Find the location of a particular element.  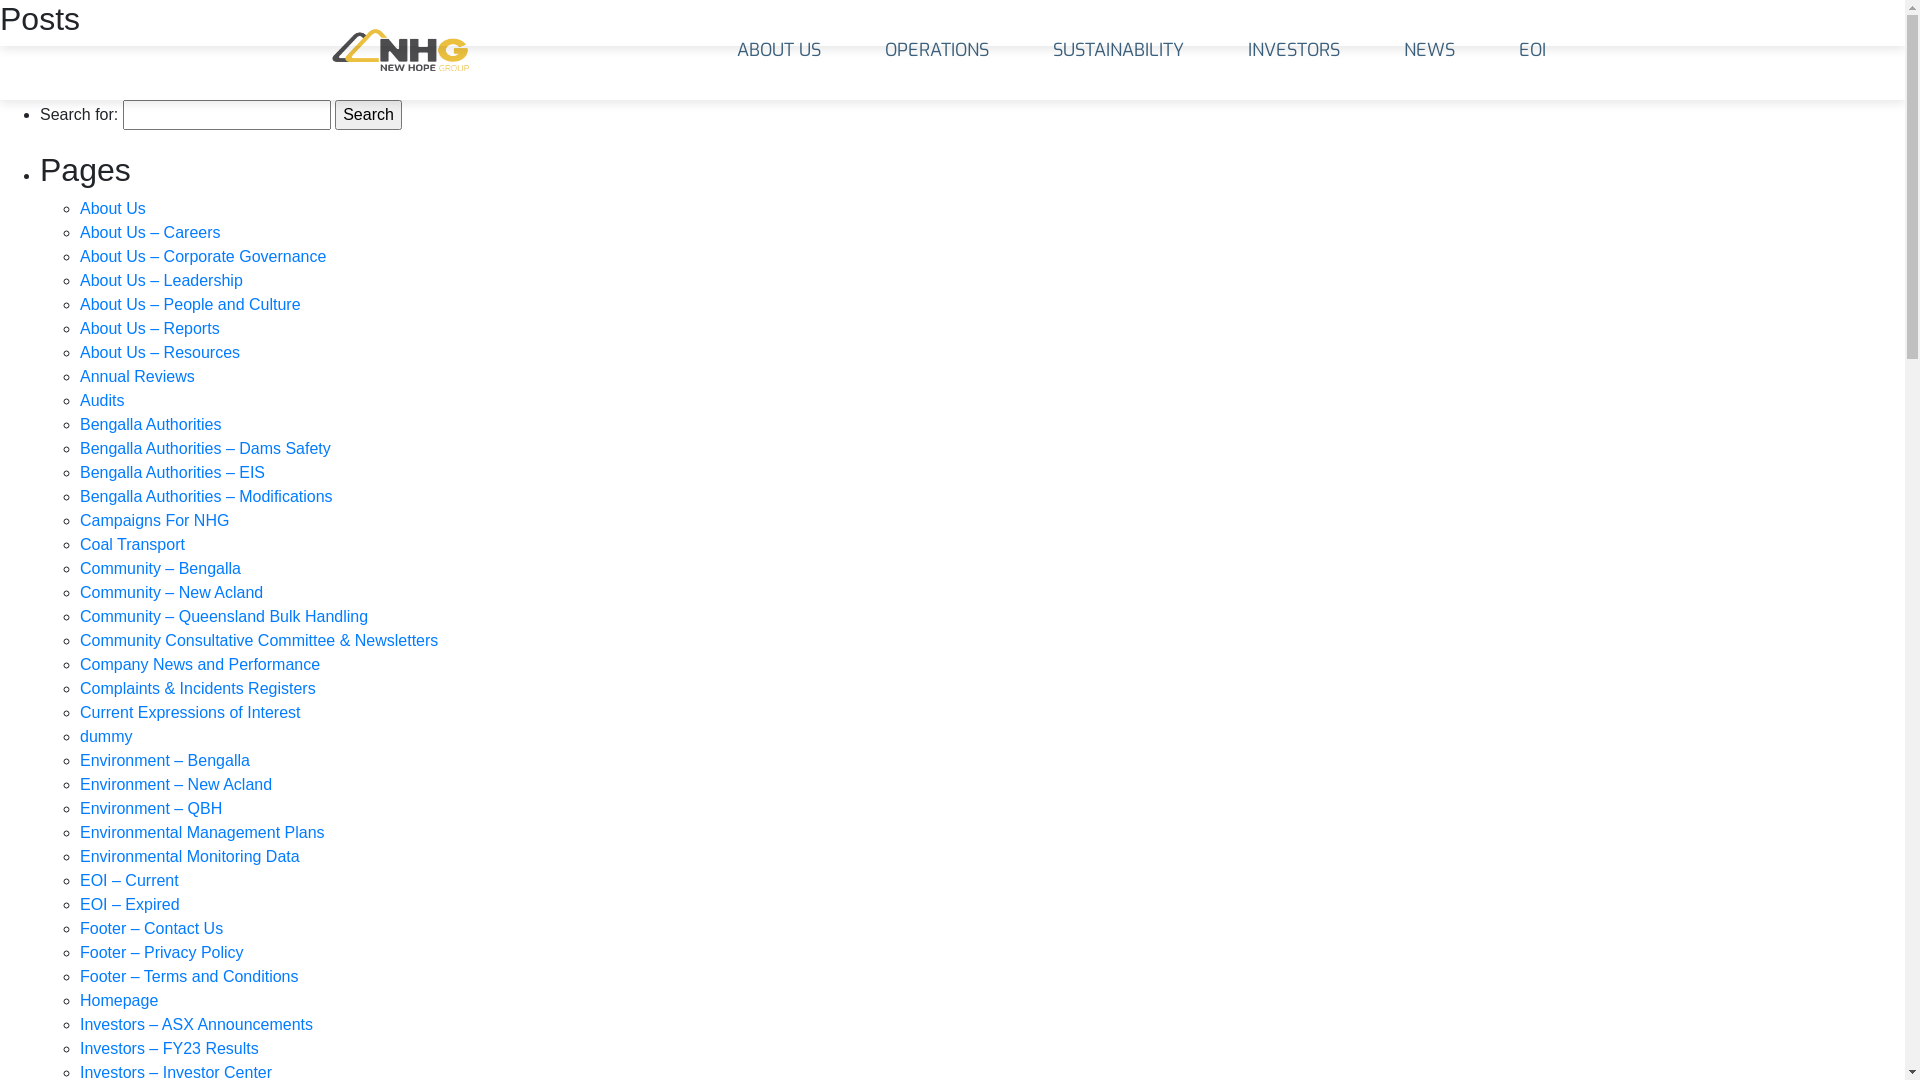

Search is located at coordinates (368, 115).